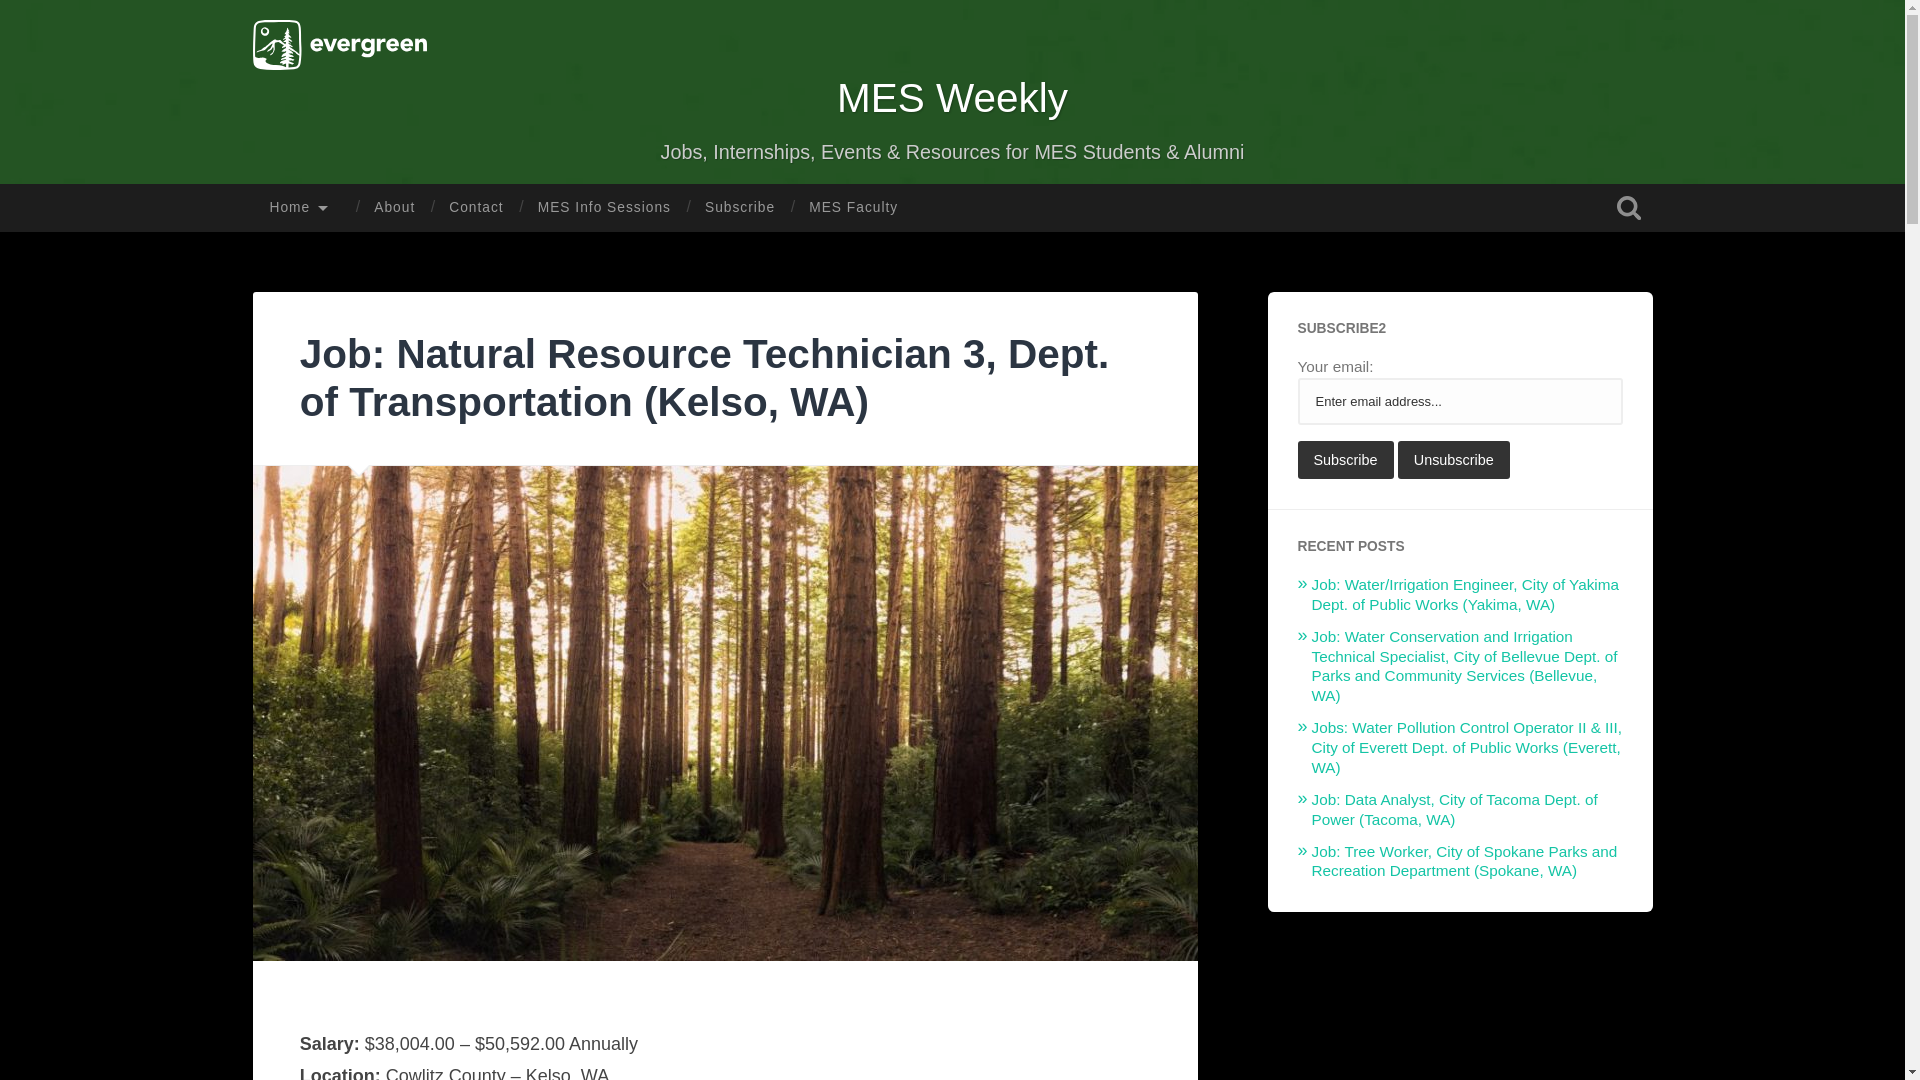 This screenshot has width=1920, height=1080. I want to click on Home, so click(304, 208).